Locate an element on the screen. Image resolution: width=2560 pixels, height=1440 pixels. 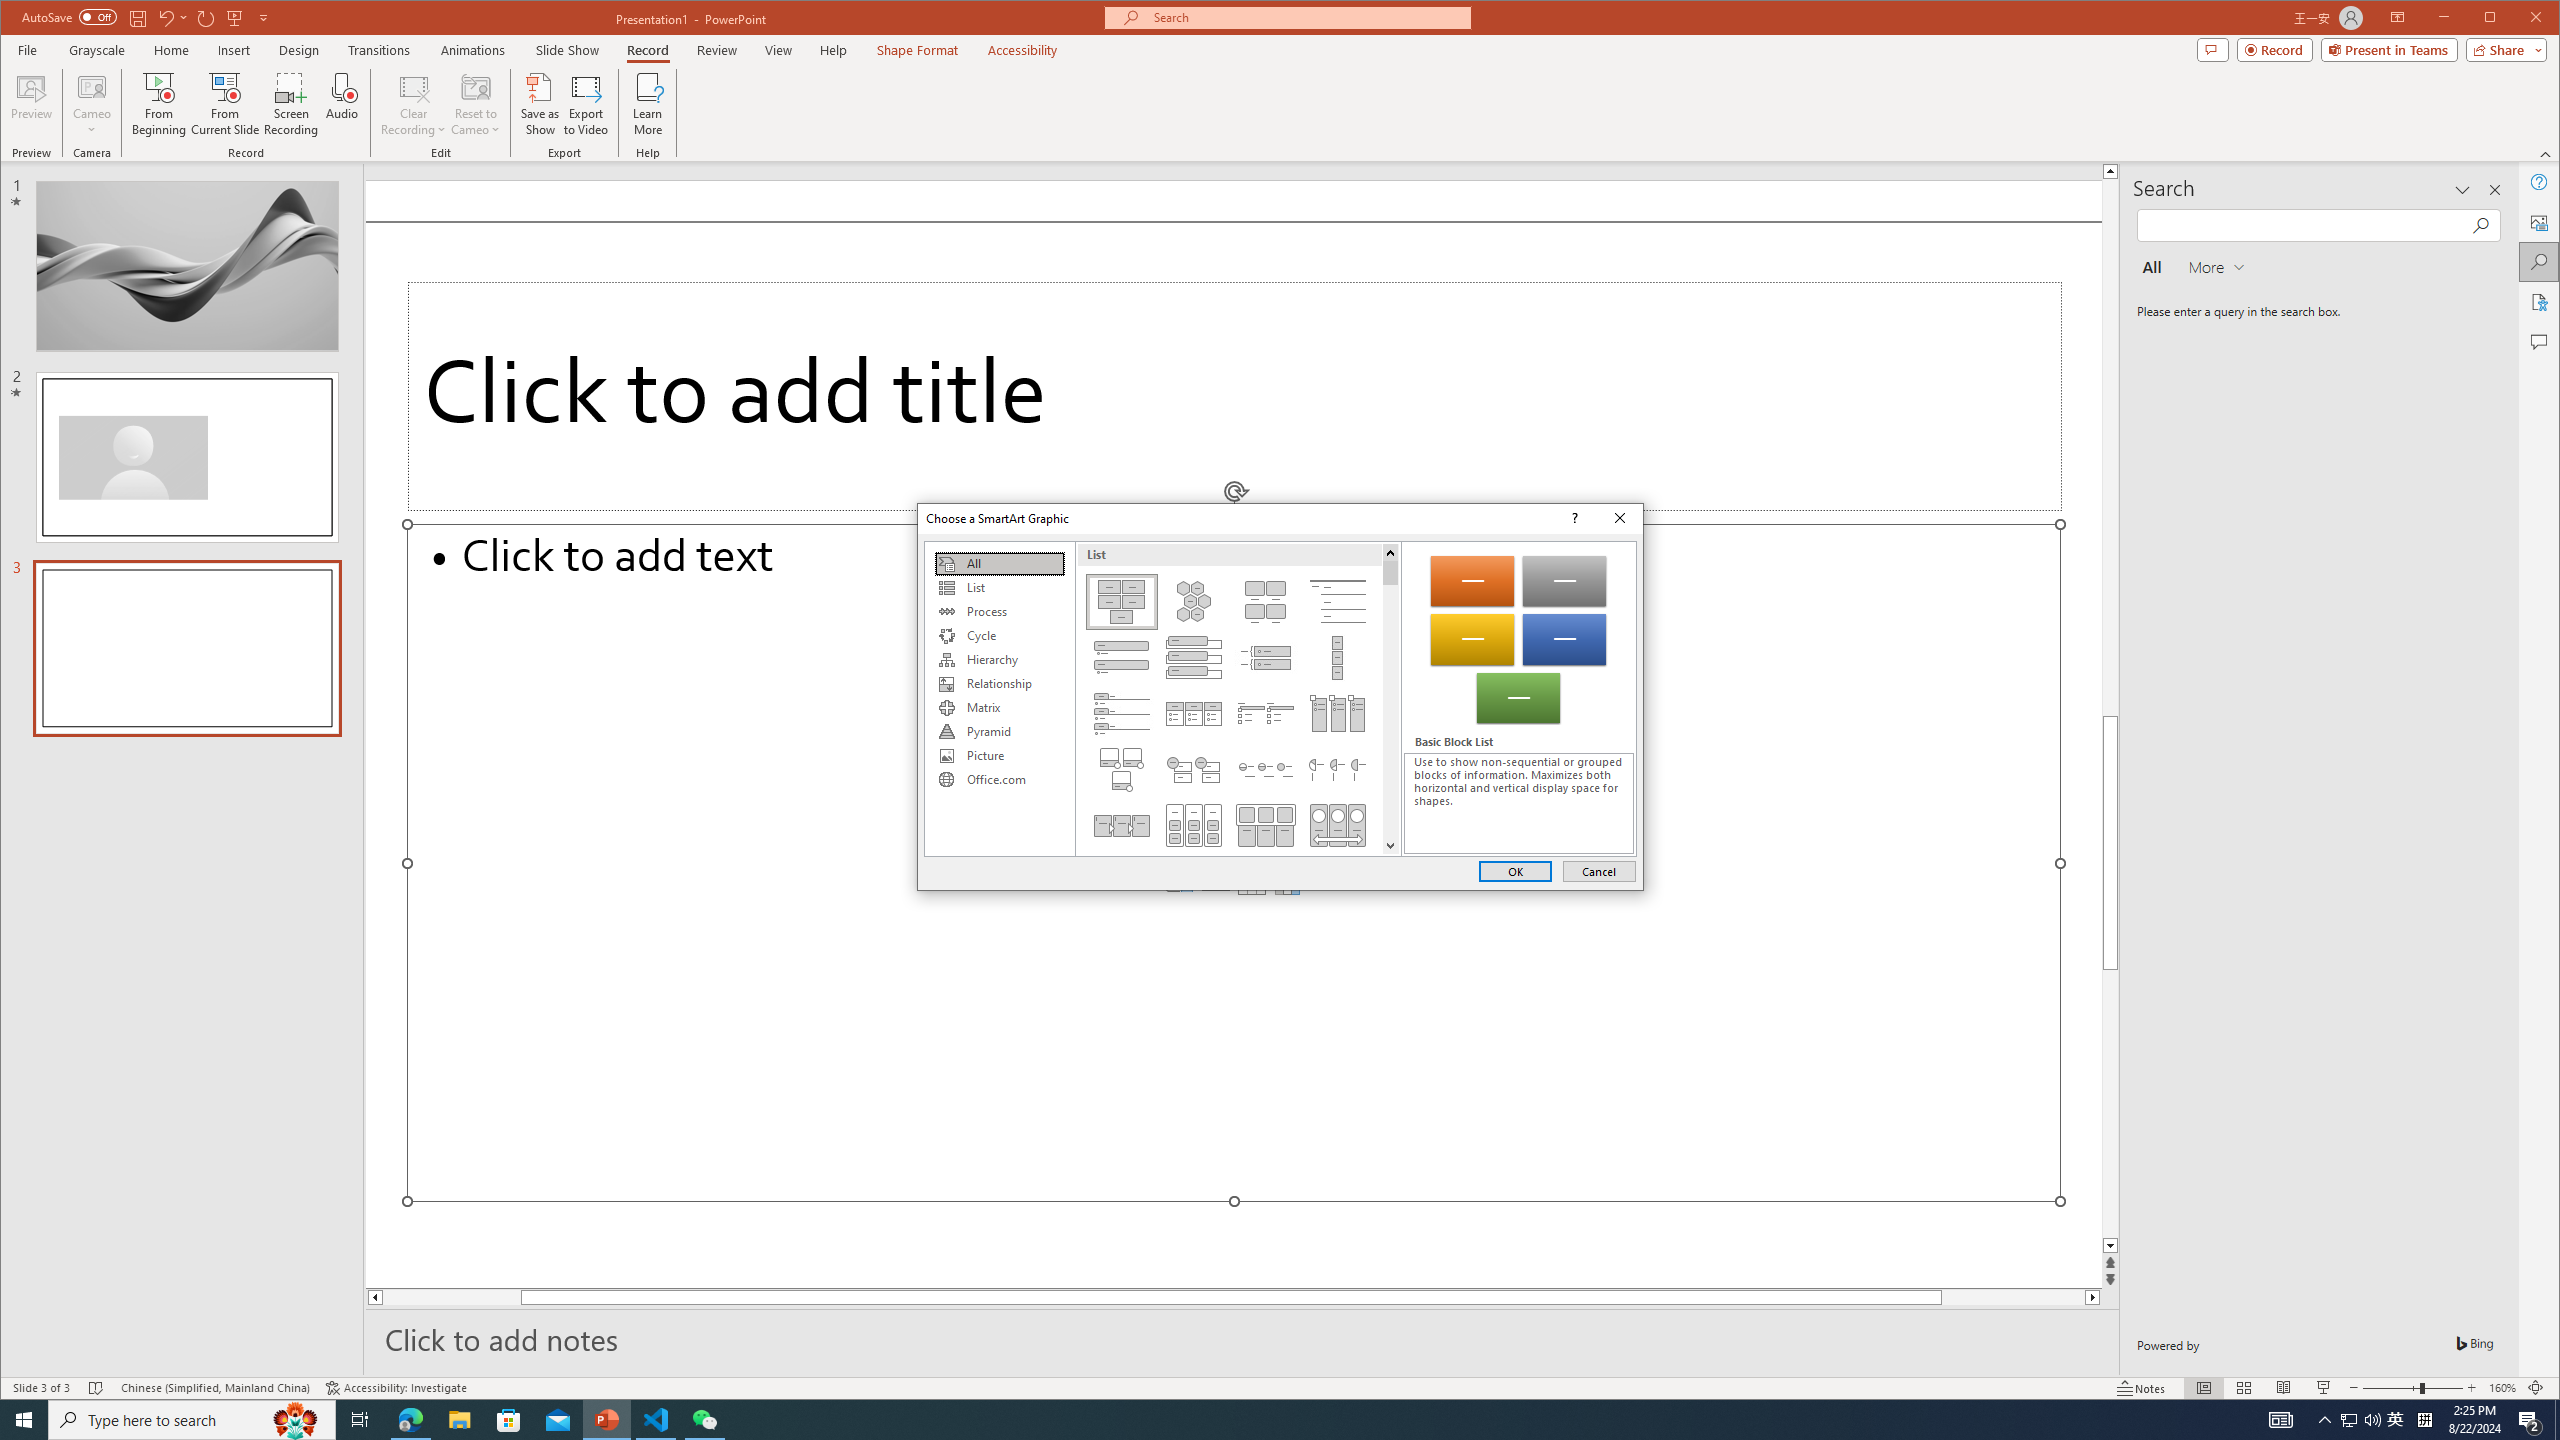
OK is located at coordinates (1515, 870).